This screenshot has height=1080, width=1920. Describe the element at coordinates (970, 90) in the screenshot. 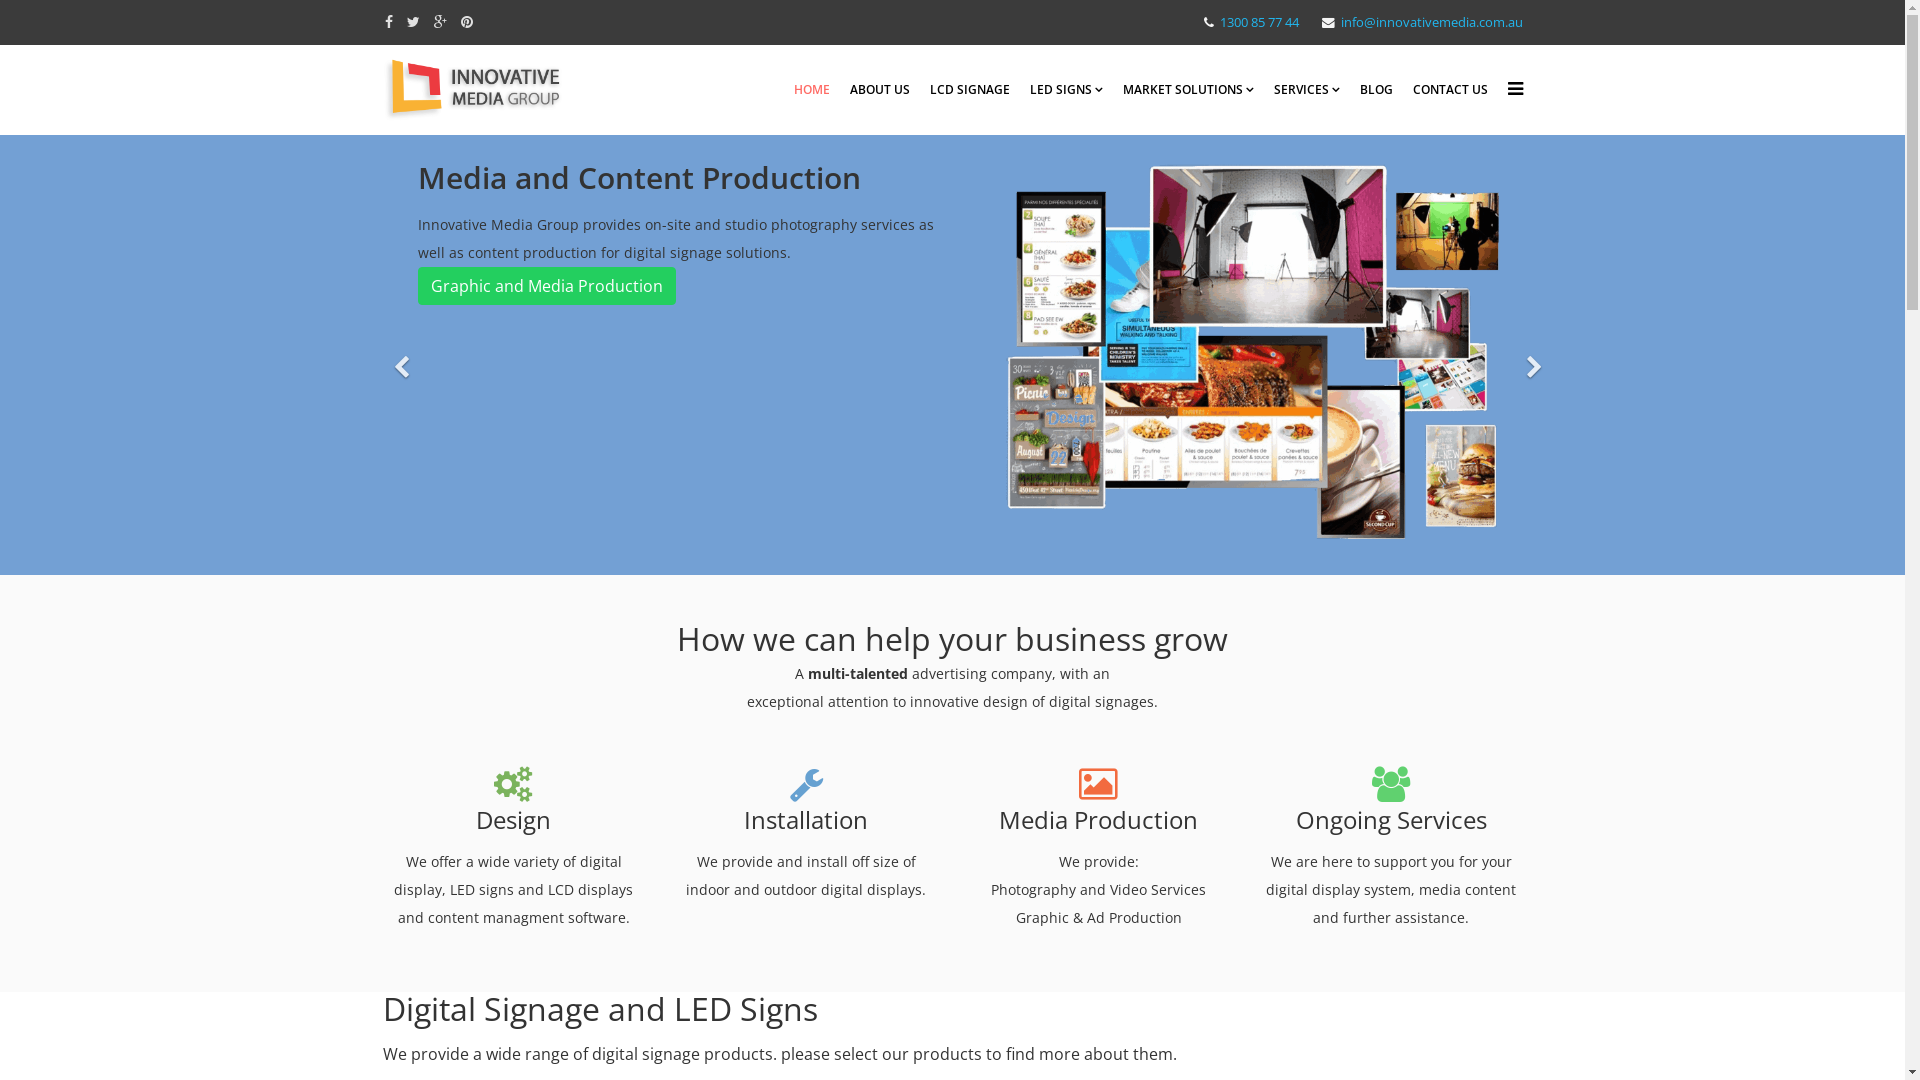

I see `LCD SIGNAGE` at that location.